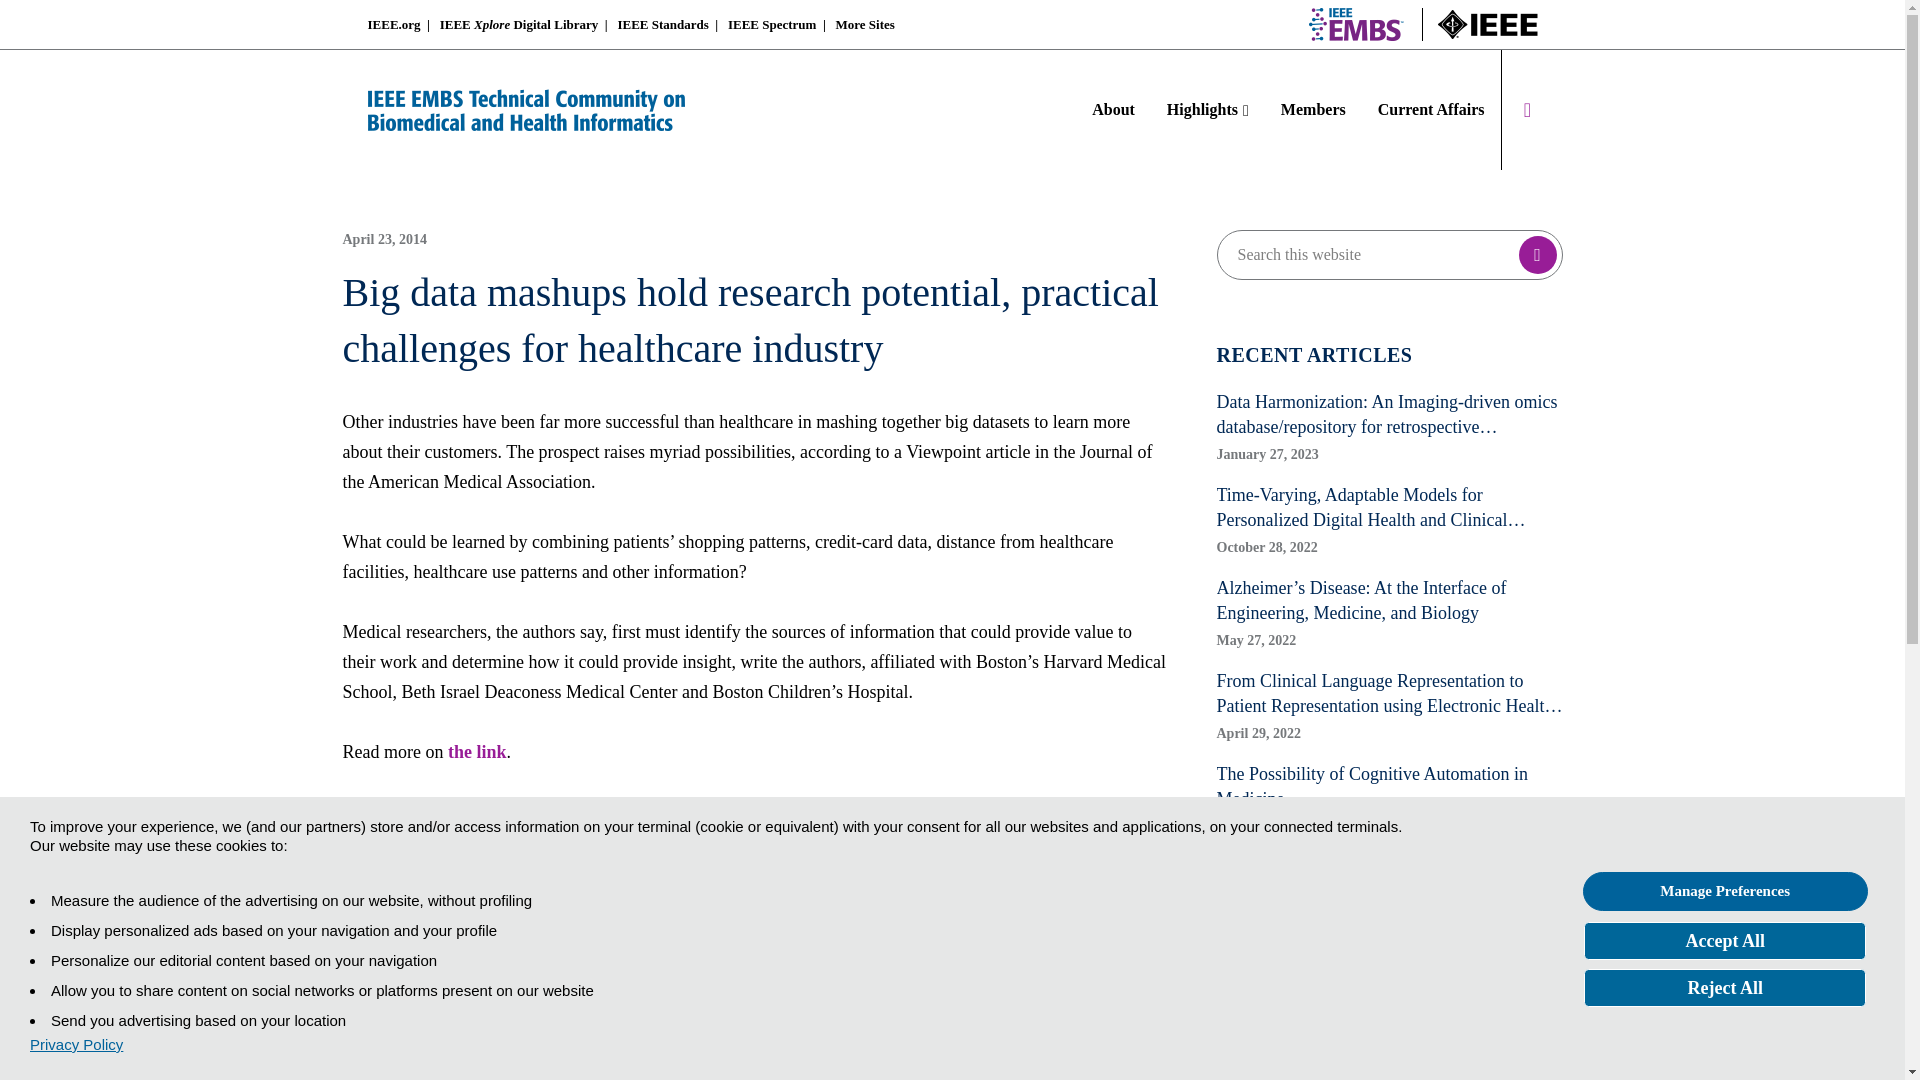  I want to click on Accept All, so click(1725, 941).